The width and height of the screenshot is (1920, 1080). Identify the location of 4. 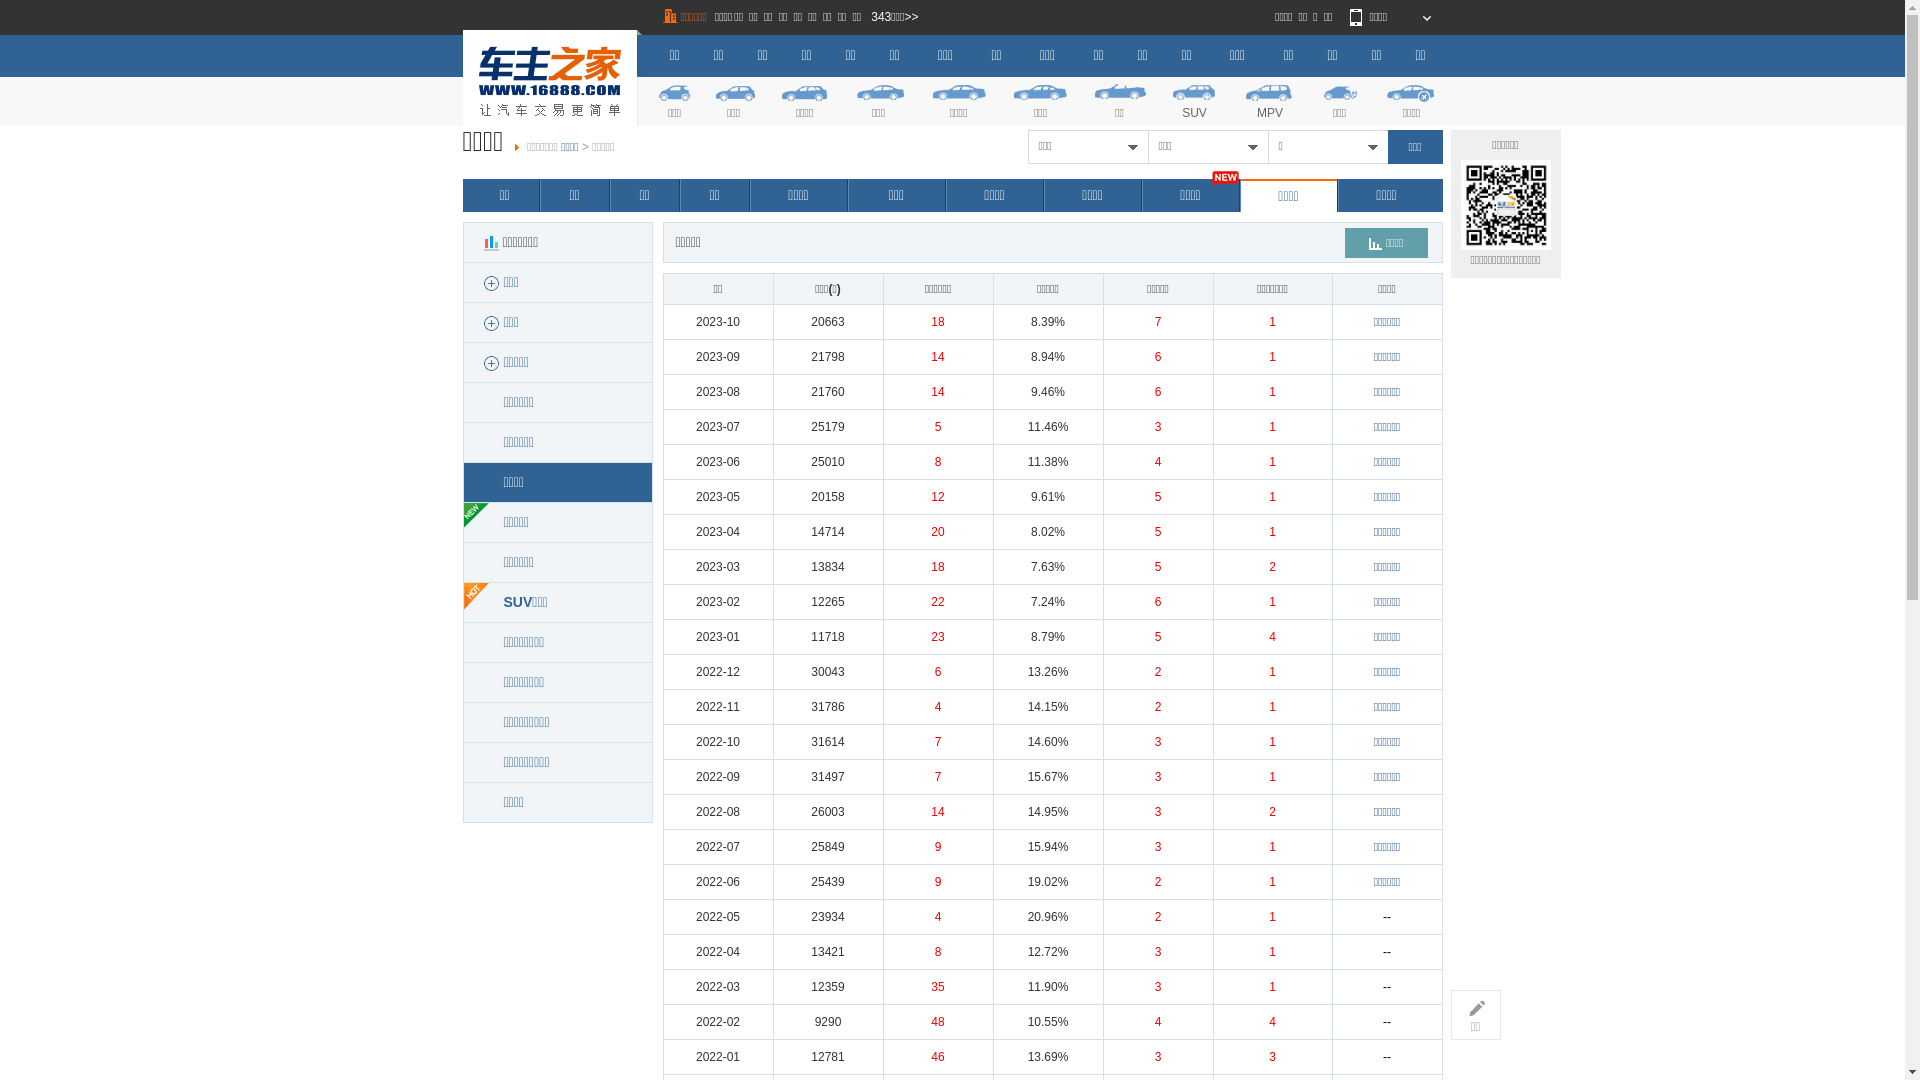
(1158, 462).